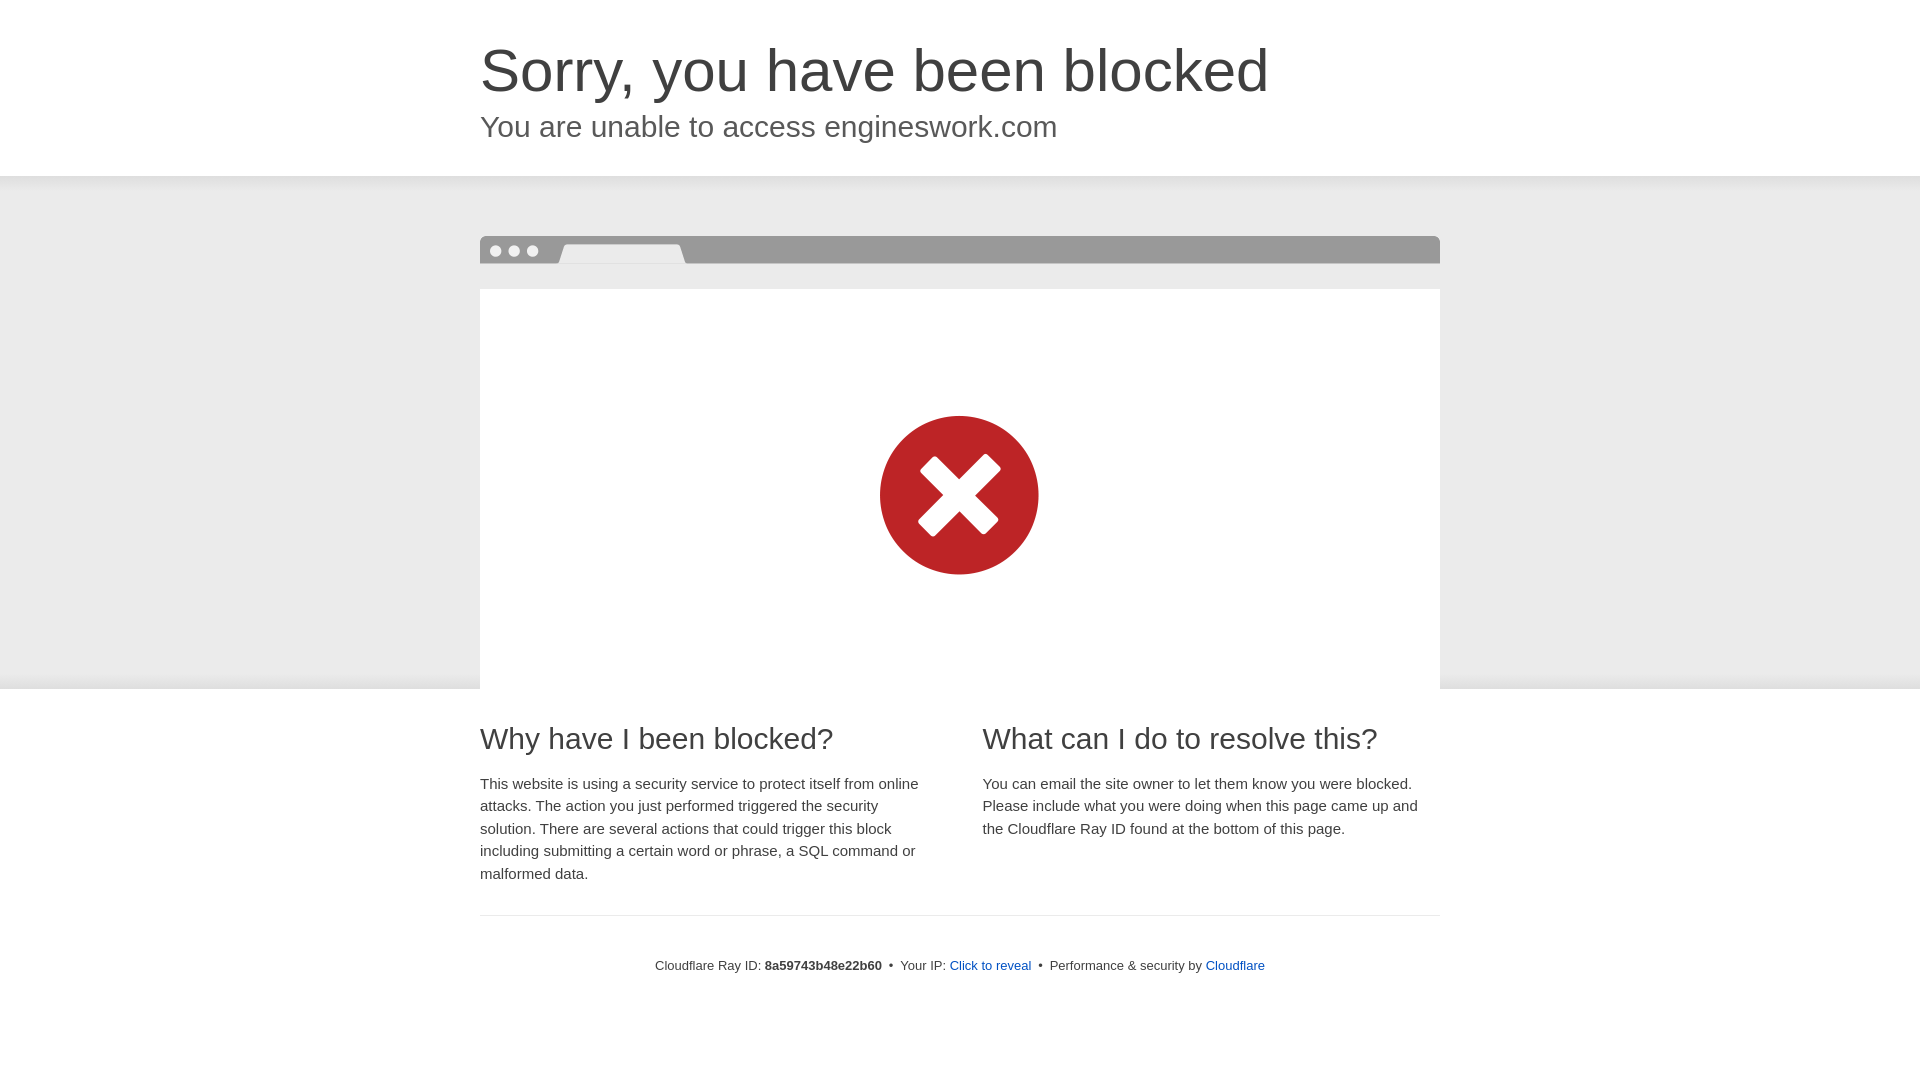  Describe the element at coordinates (991, 966) in the screenshot. I see `Click to reveal` at that location.